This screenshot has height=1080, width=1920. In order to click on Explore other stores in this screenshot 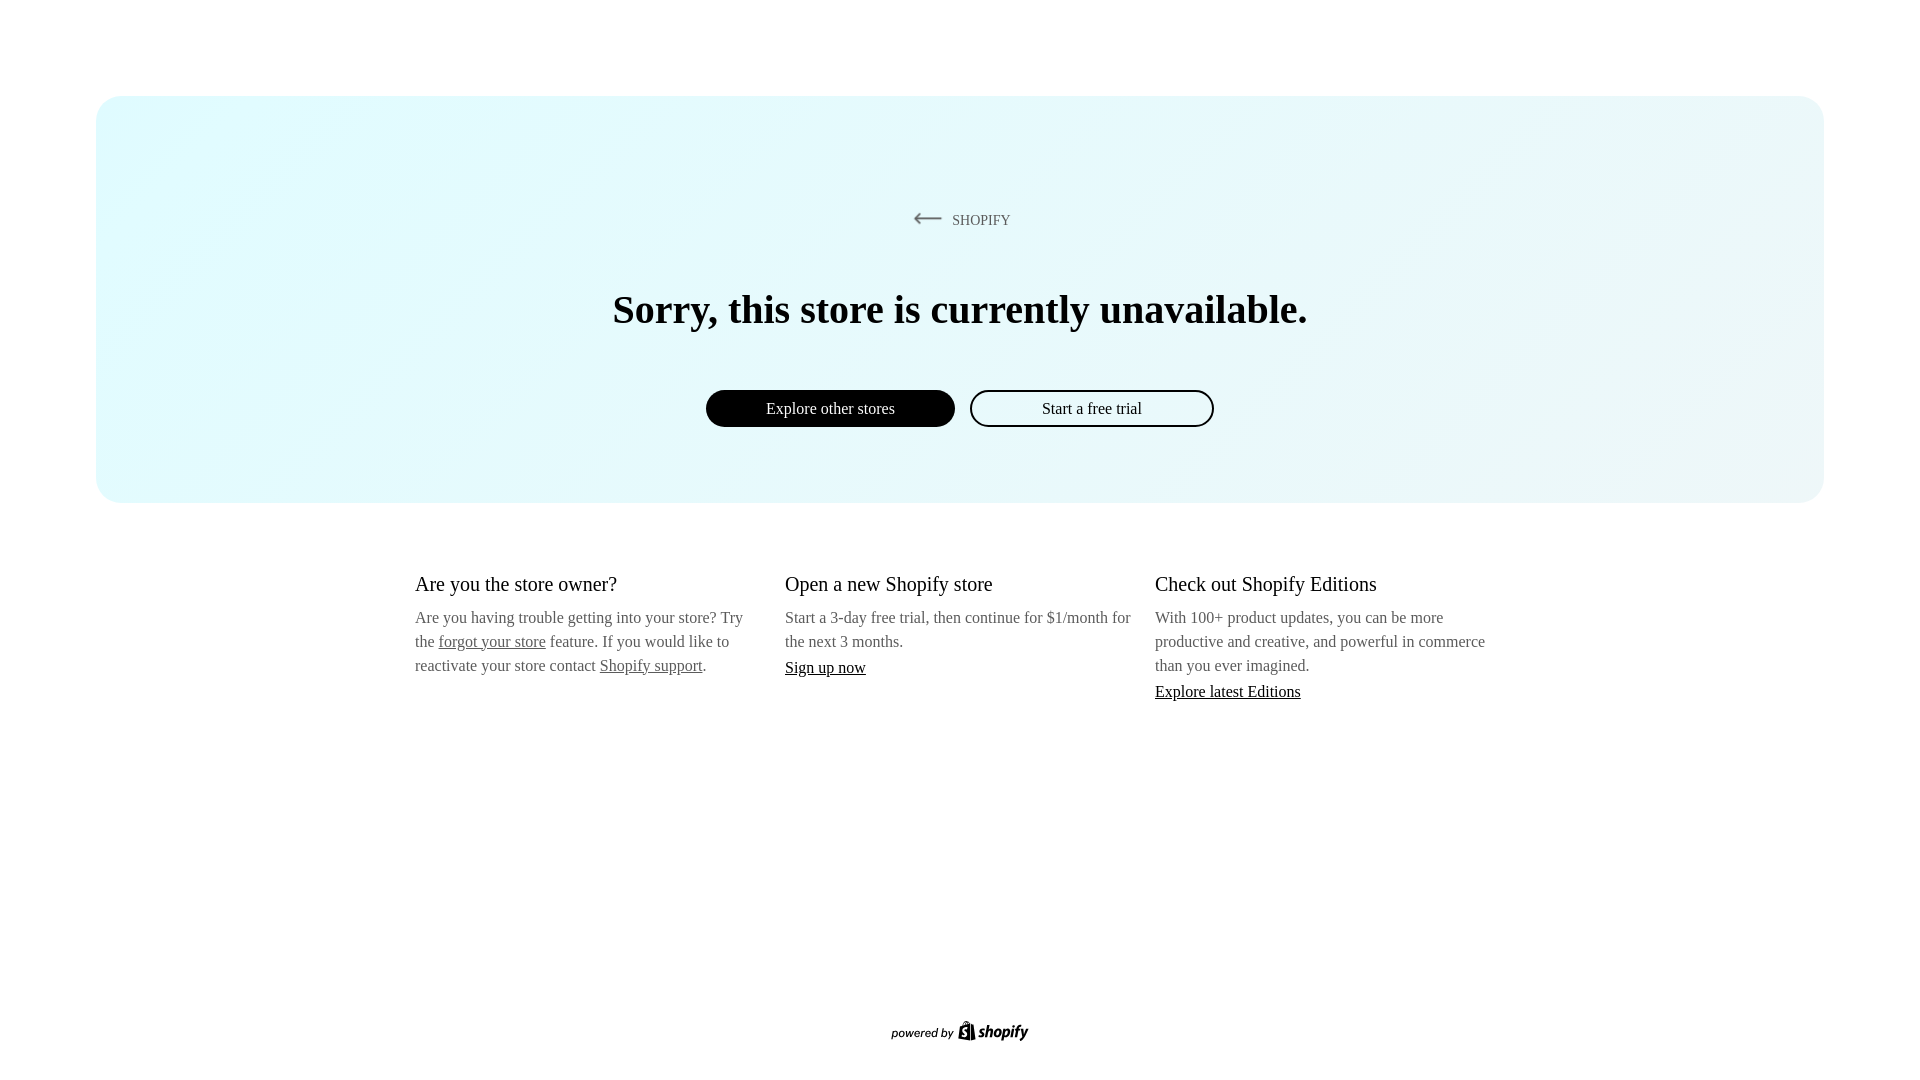, I will do `click(830, 408)`.